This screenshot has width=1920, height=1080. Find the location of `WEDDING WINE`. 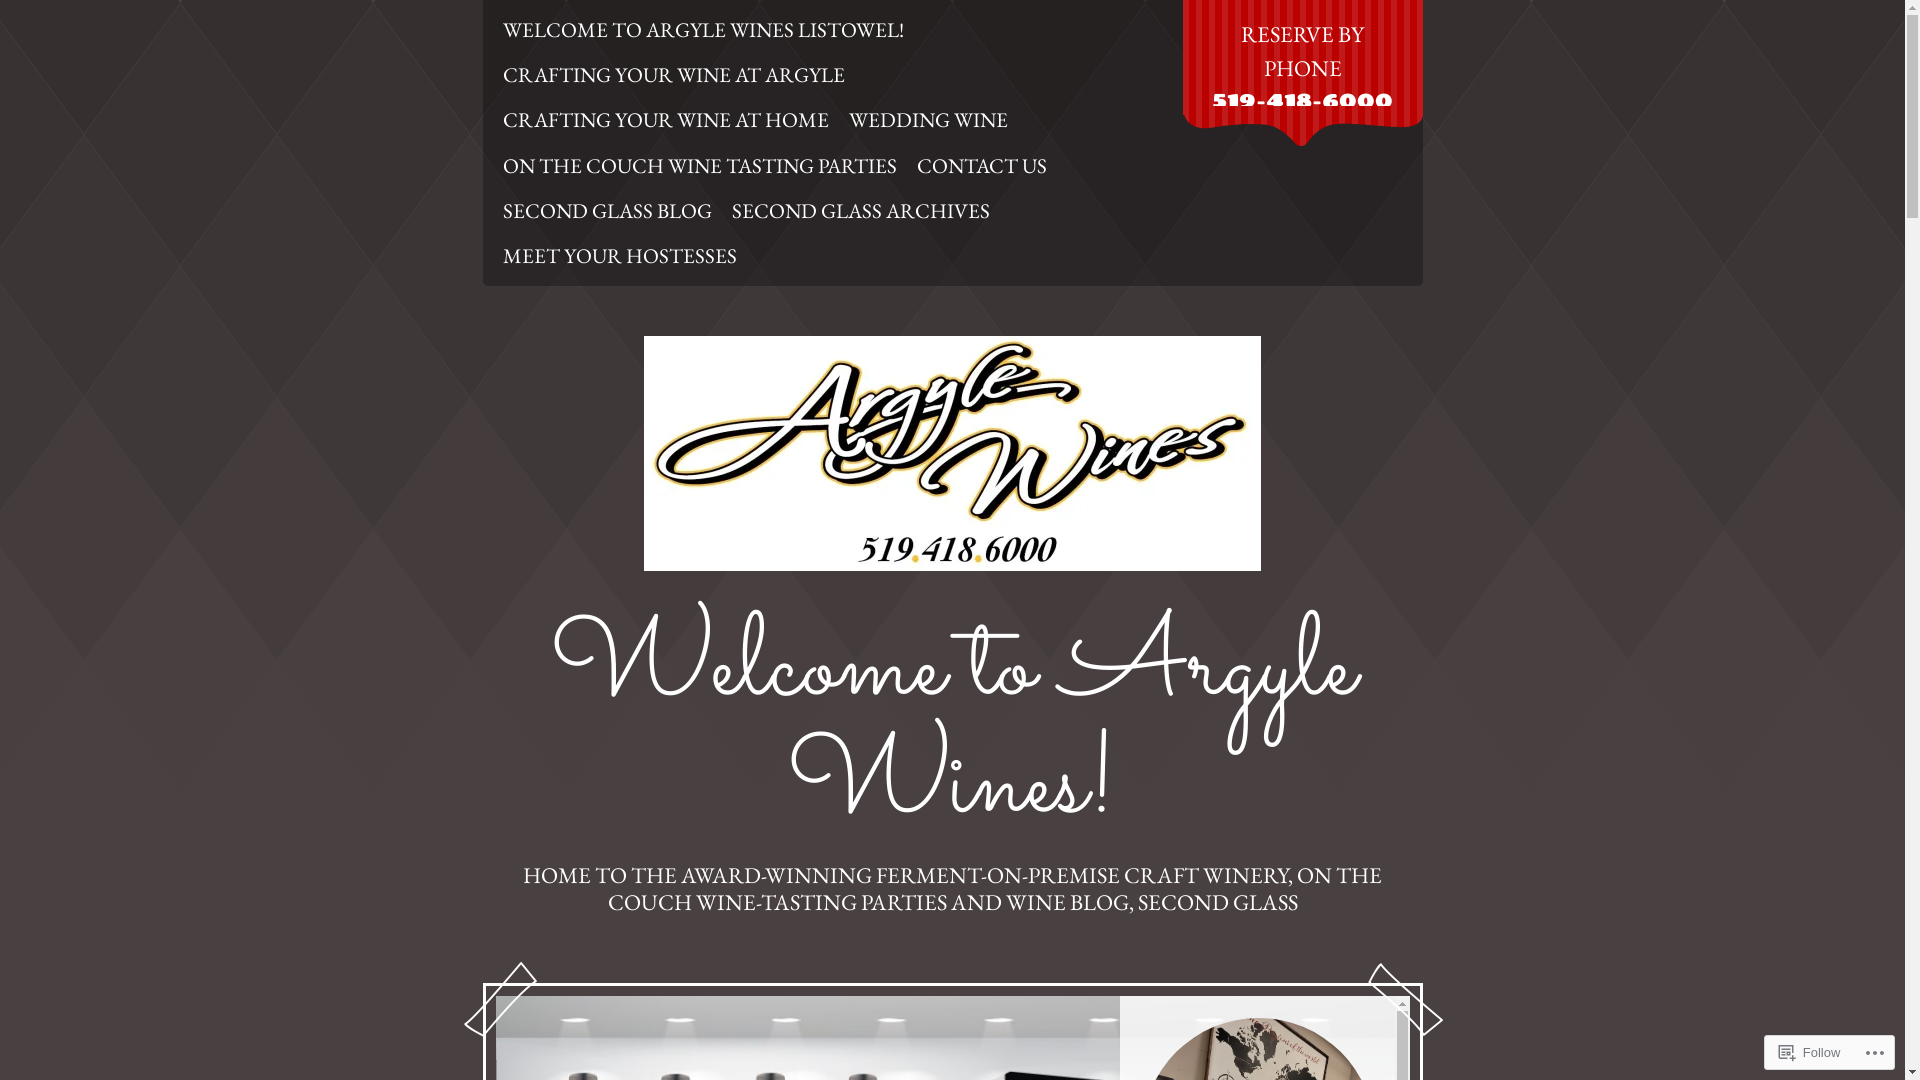

WEDDING WINE is located at coordinates (928, 120).